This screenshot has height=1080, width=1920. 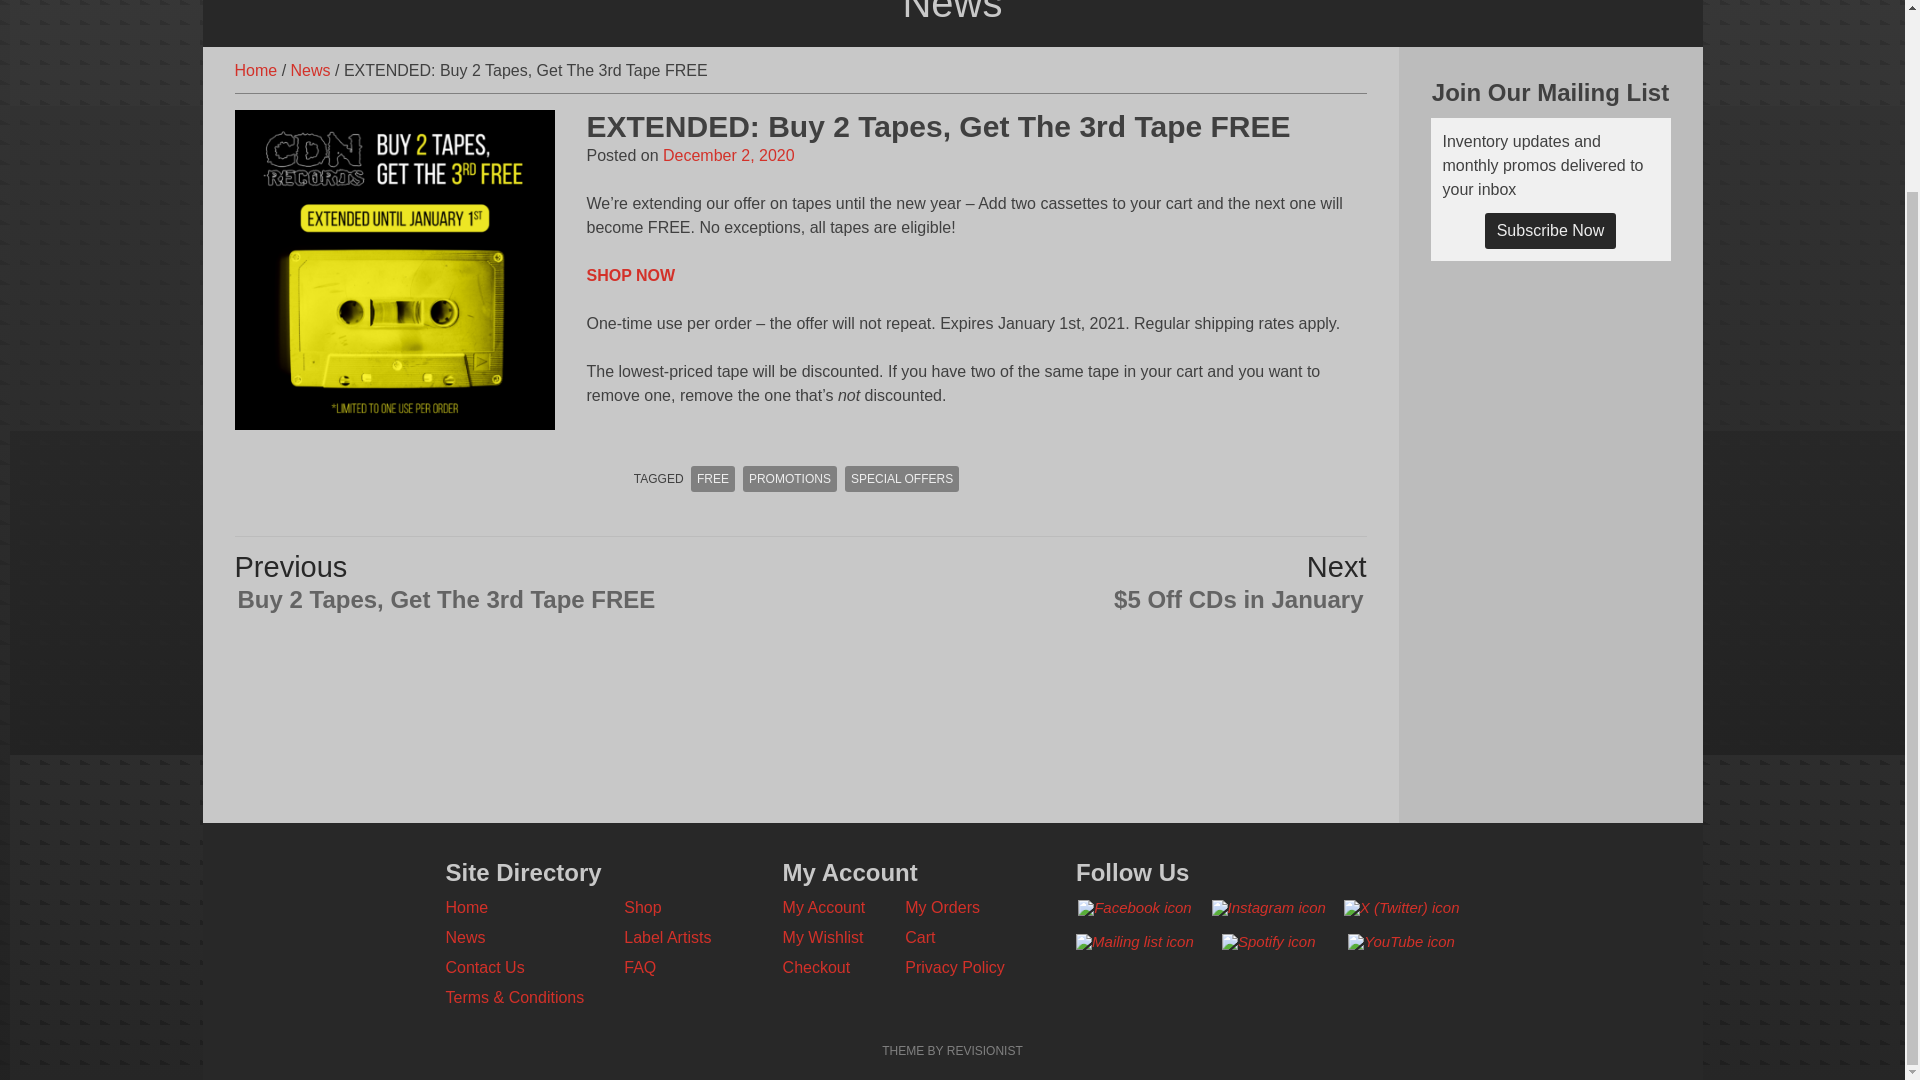 What do you see at coordinates (728, 155) in the screenshot?
I see `December 2, 2020` at bounding box center [728, 155].